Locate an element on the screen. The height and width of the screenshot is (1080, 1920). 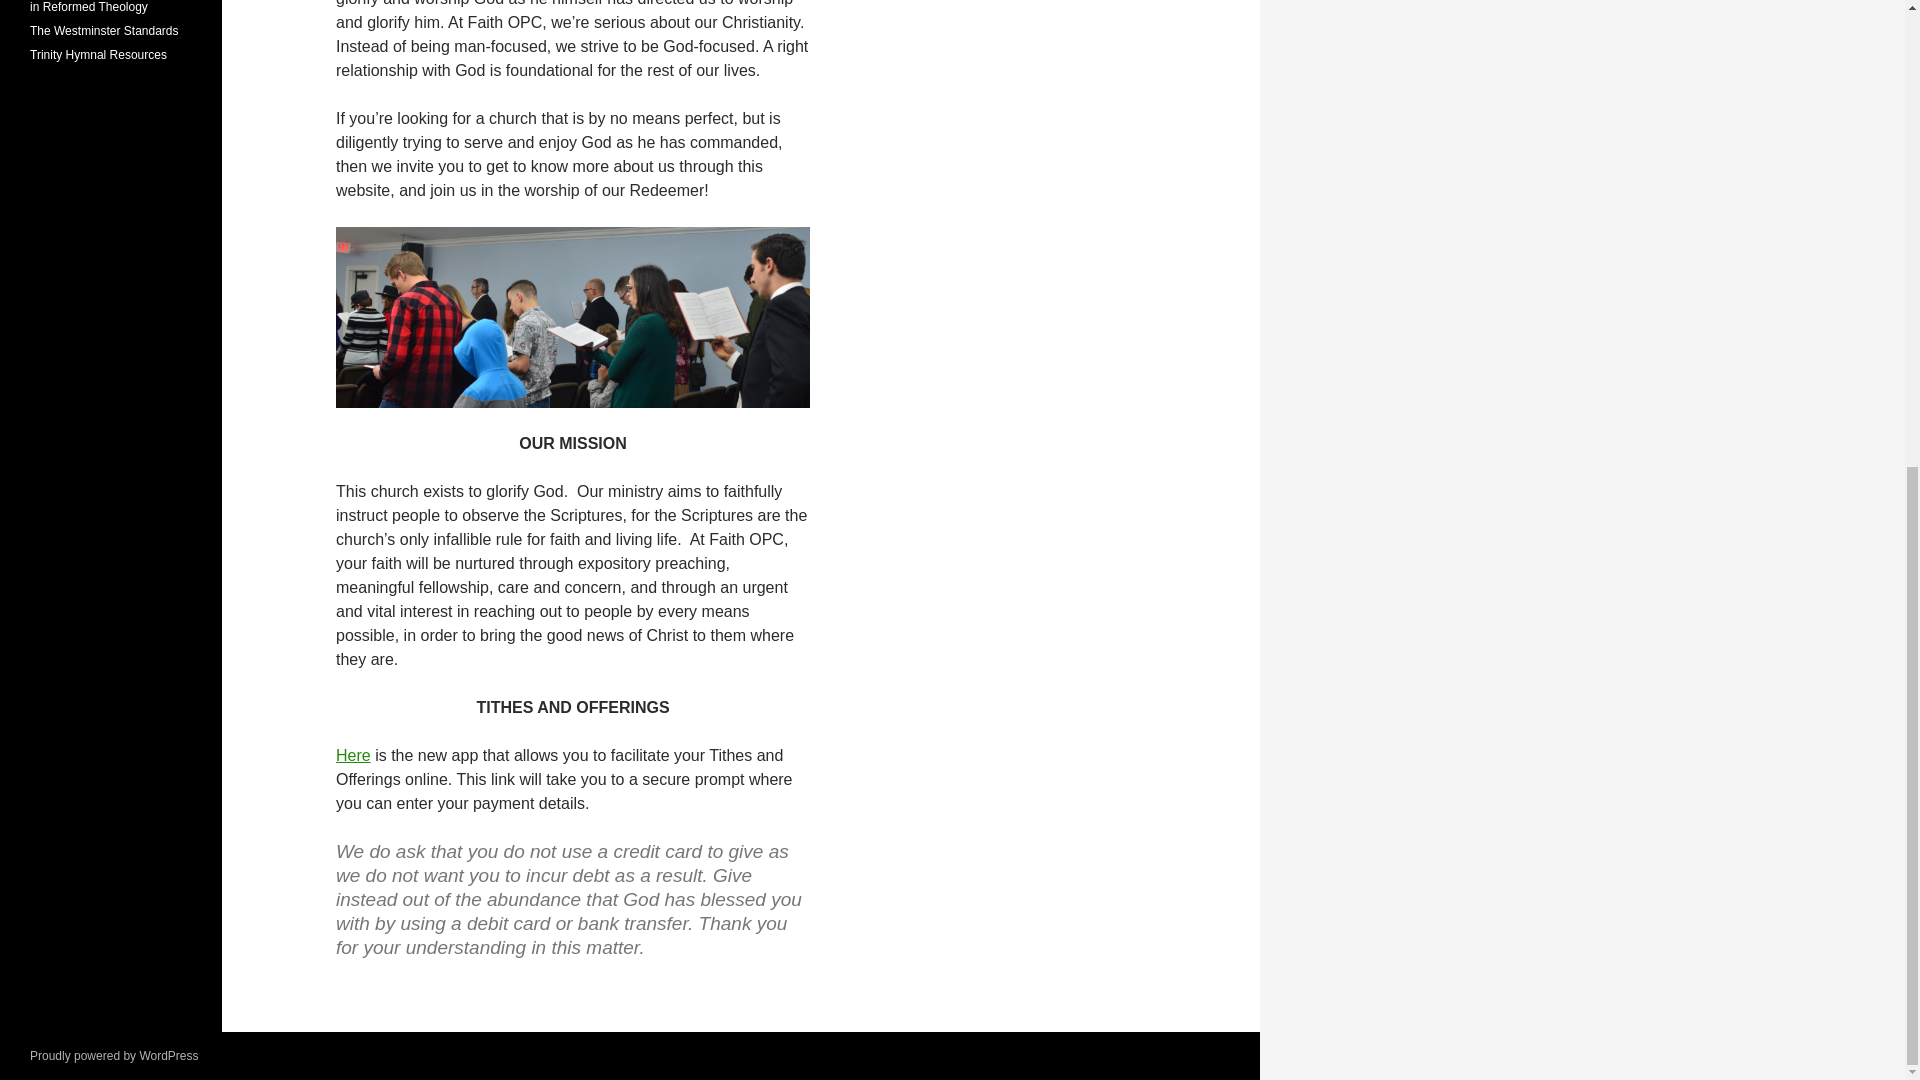
Trinity Hymnal Resources is located at coordinates (98, 54).